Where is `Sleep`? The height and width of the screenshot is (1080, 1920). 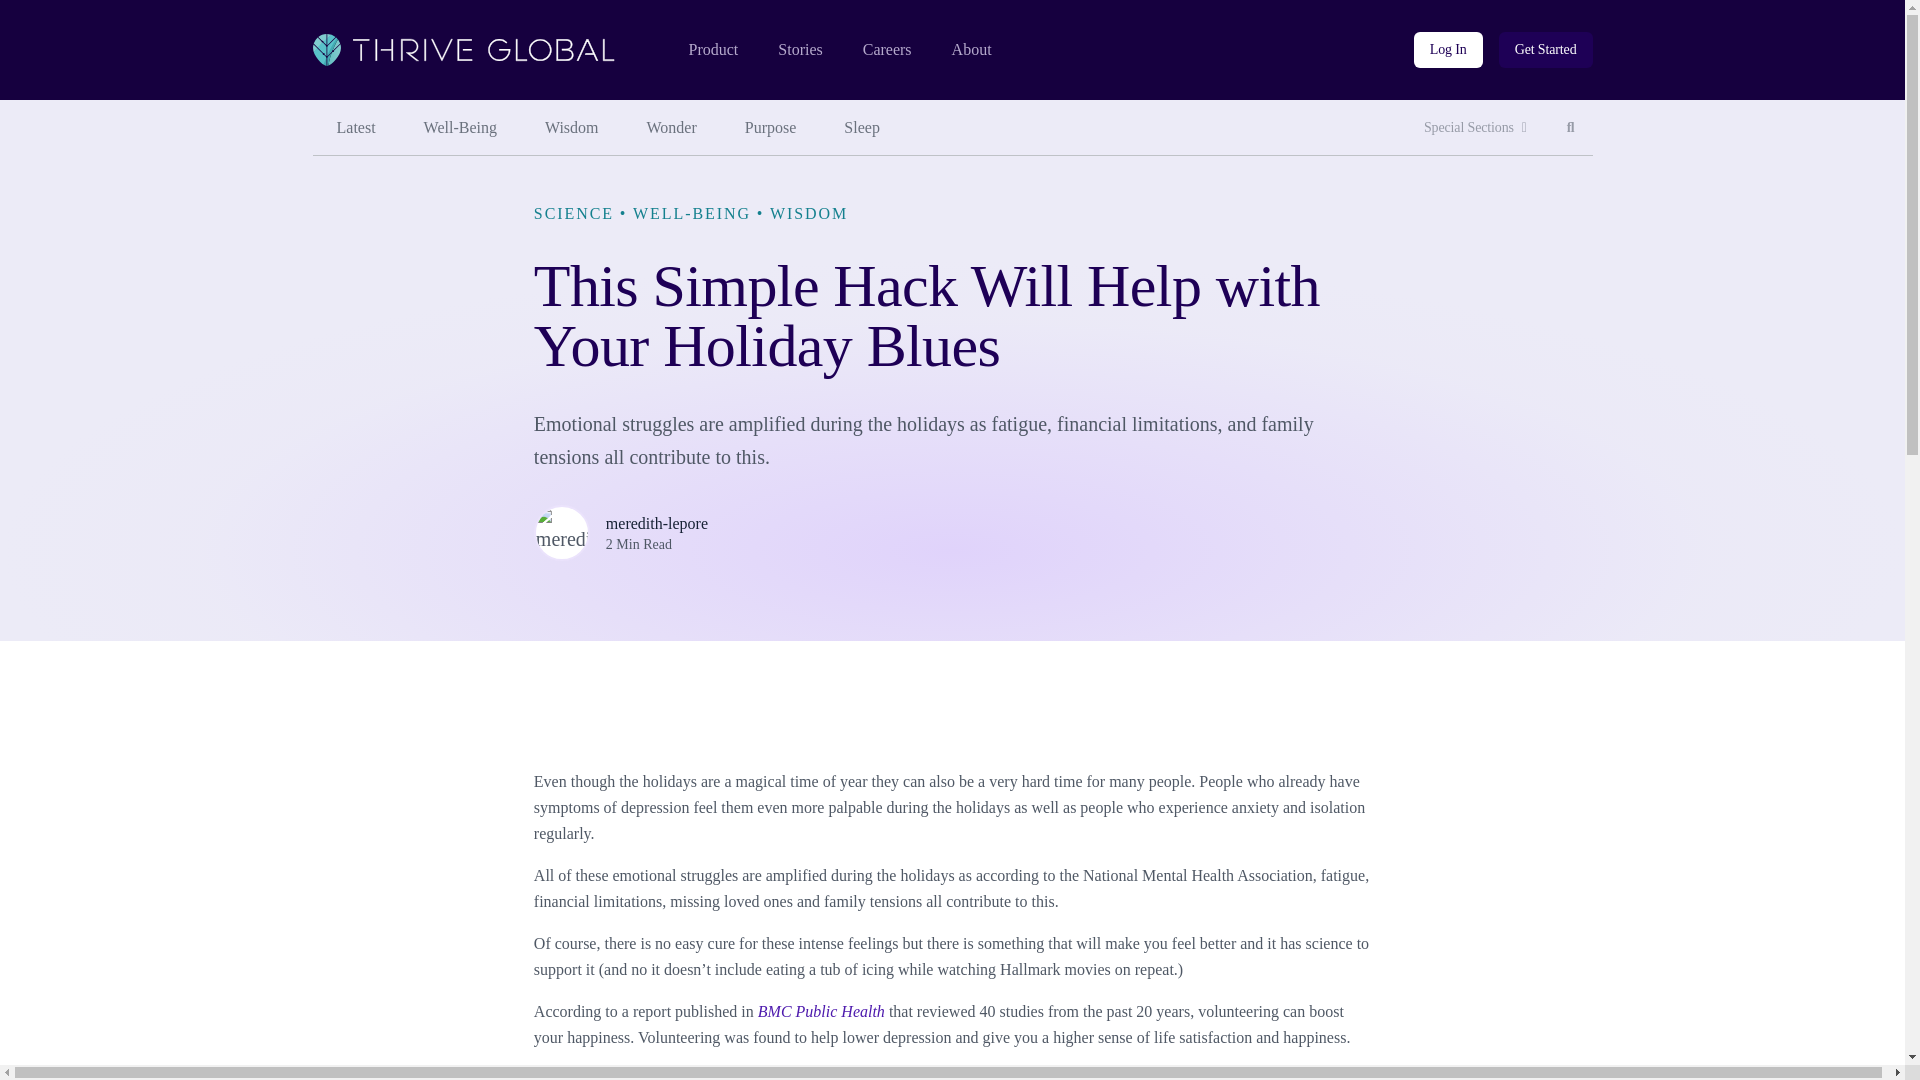 Sleep is located at coordinates (460, 128).